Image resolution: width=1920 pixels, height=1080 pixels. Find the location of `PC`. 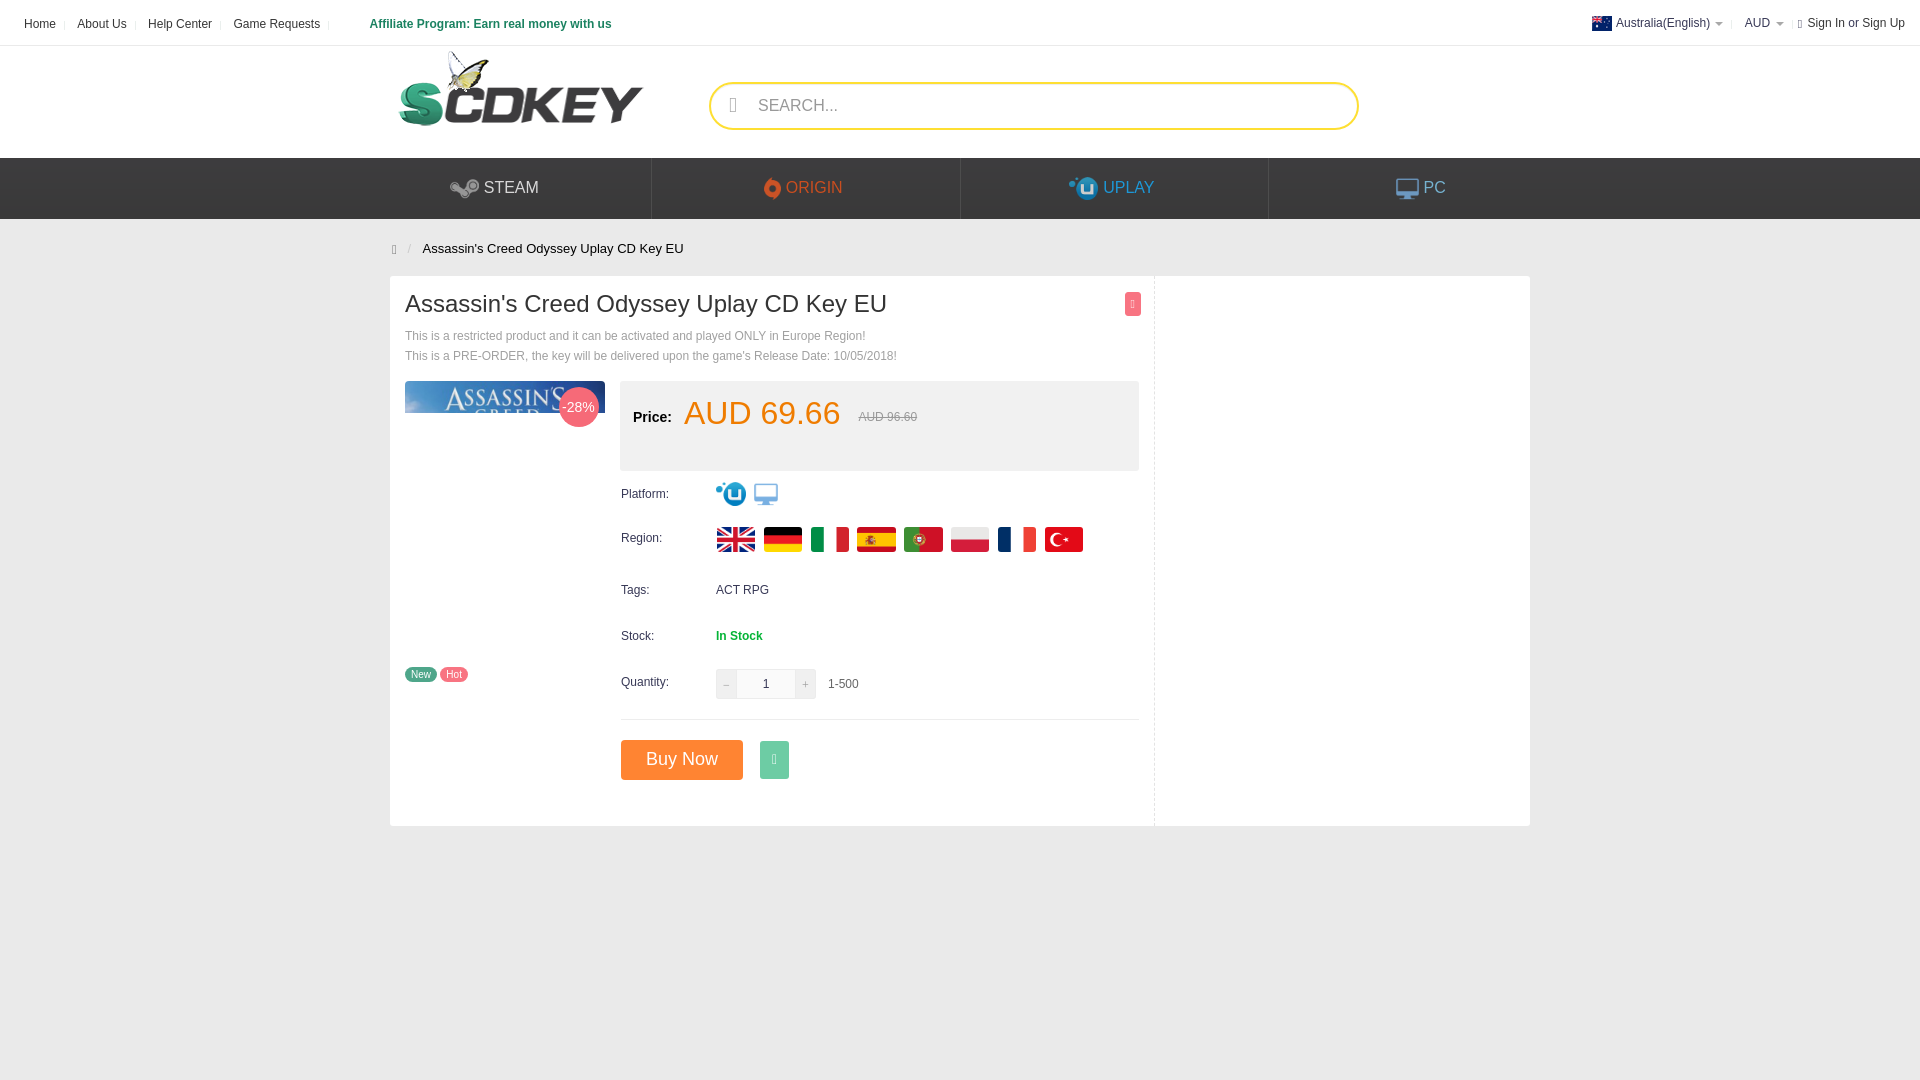

PC is located at coordinates (1422, 188).